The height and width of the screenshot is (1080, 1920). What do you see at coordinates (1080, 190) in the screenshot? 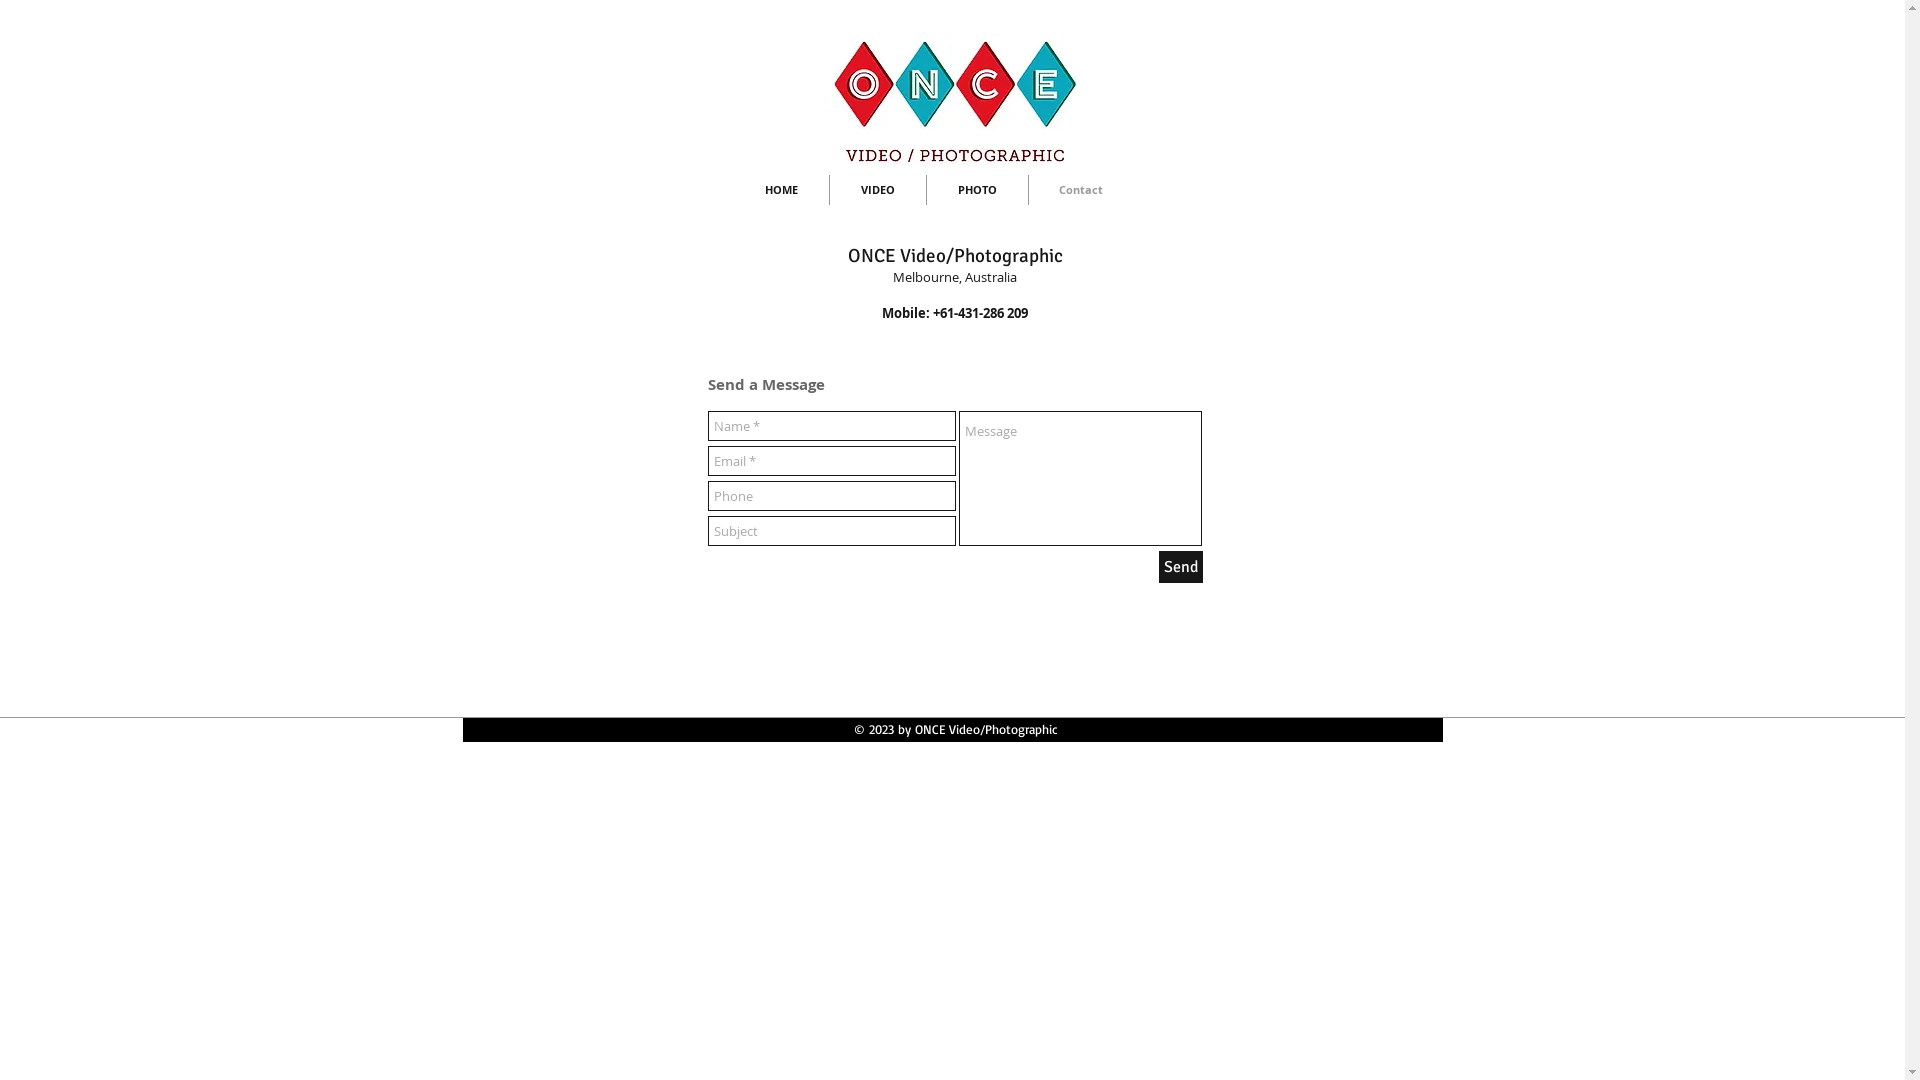
I see `Contact` at bounding box center [1080, 190].